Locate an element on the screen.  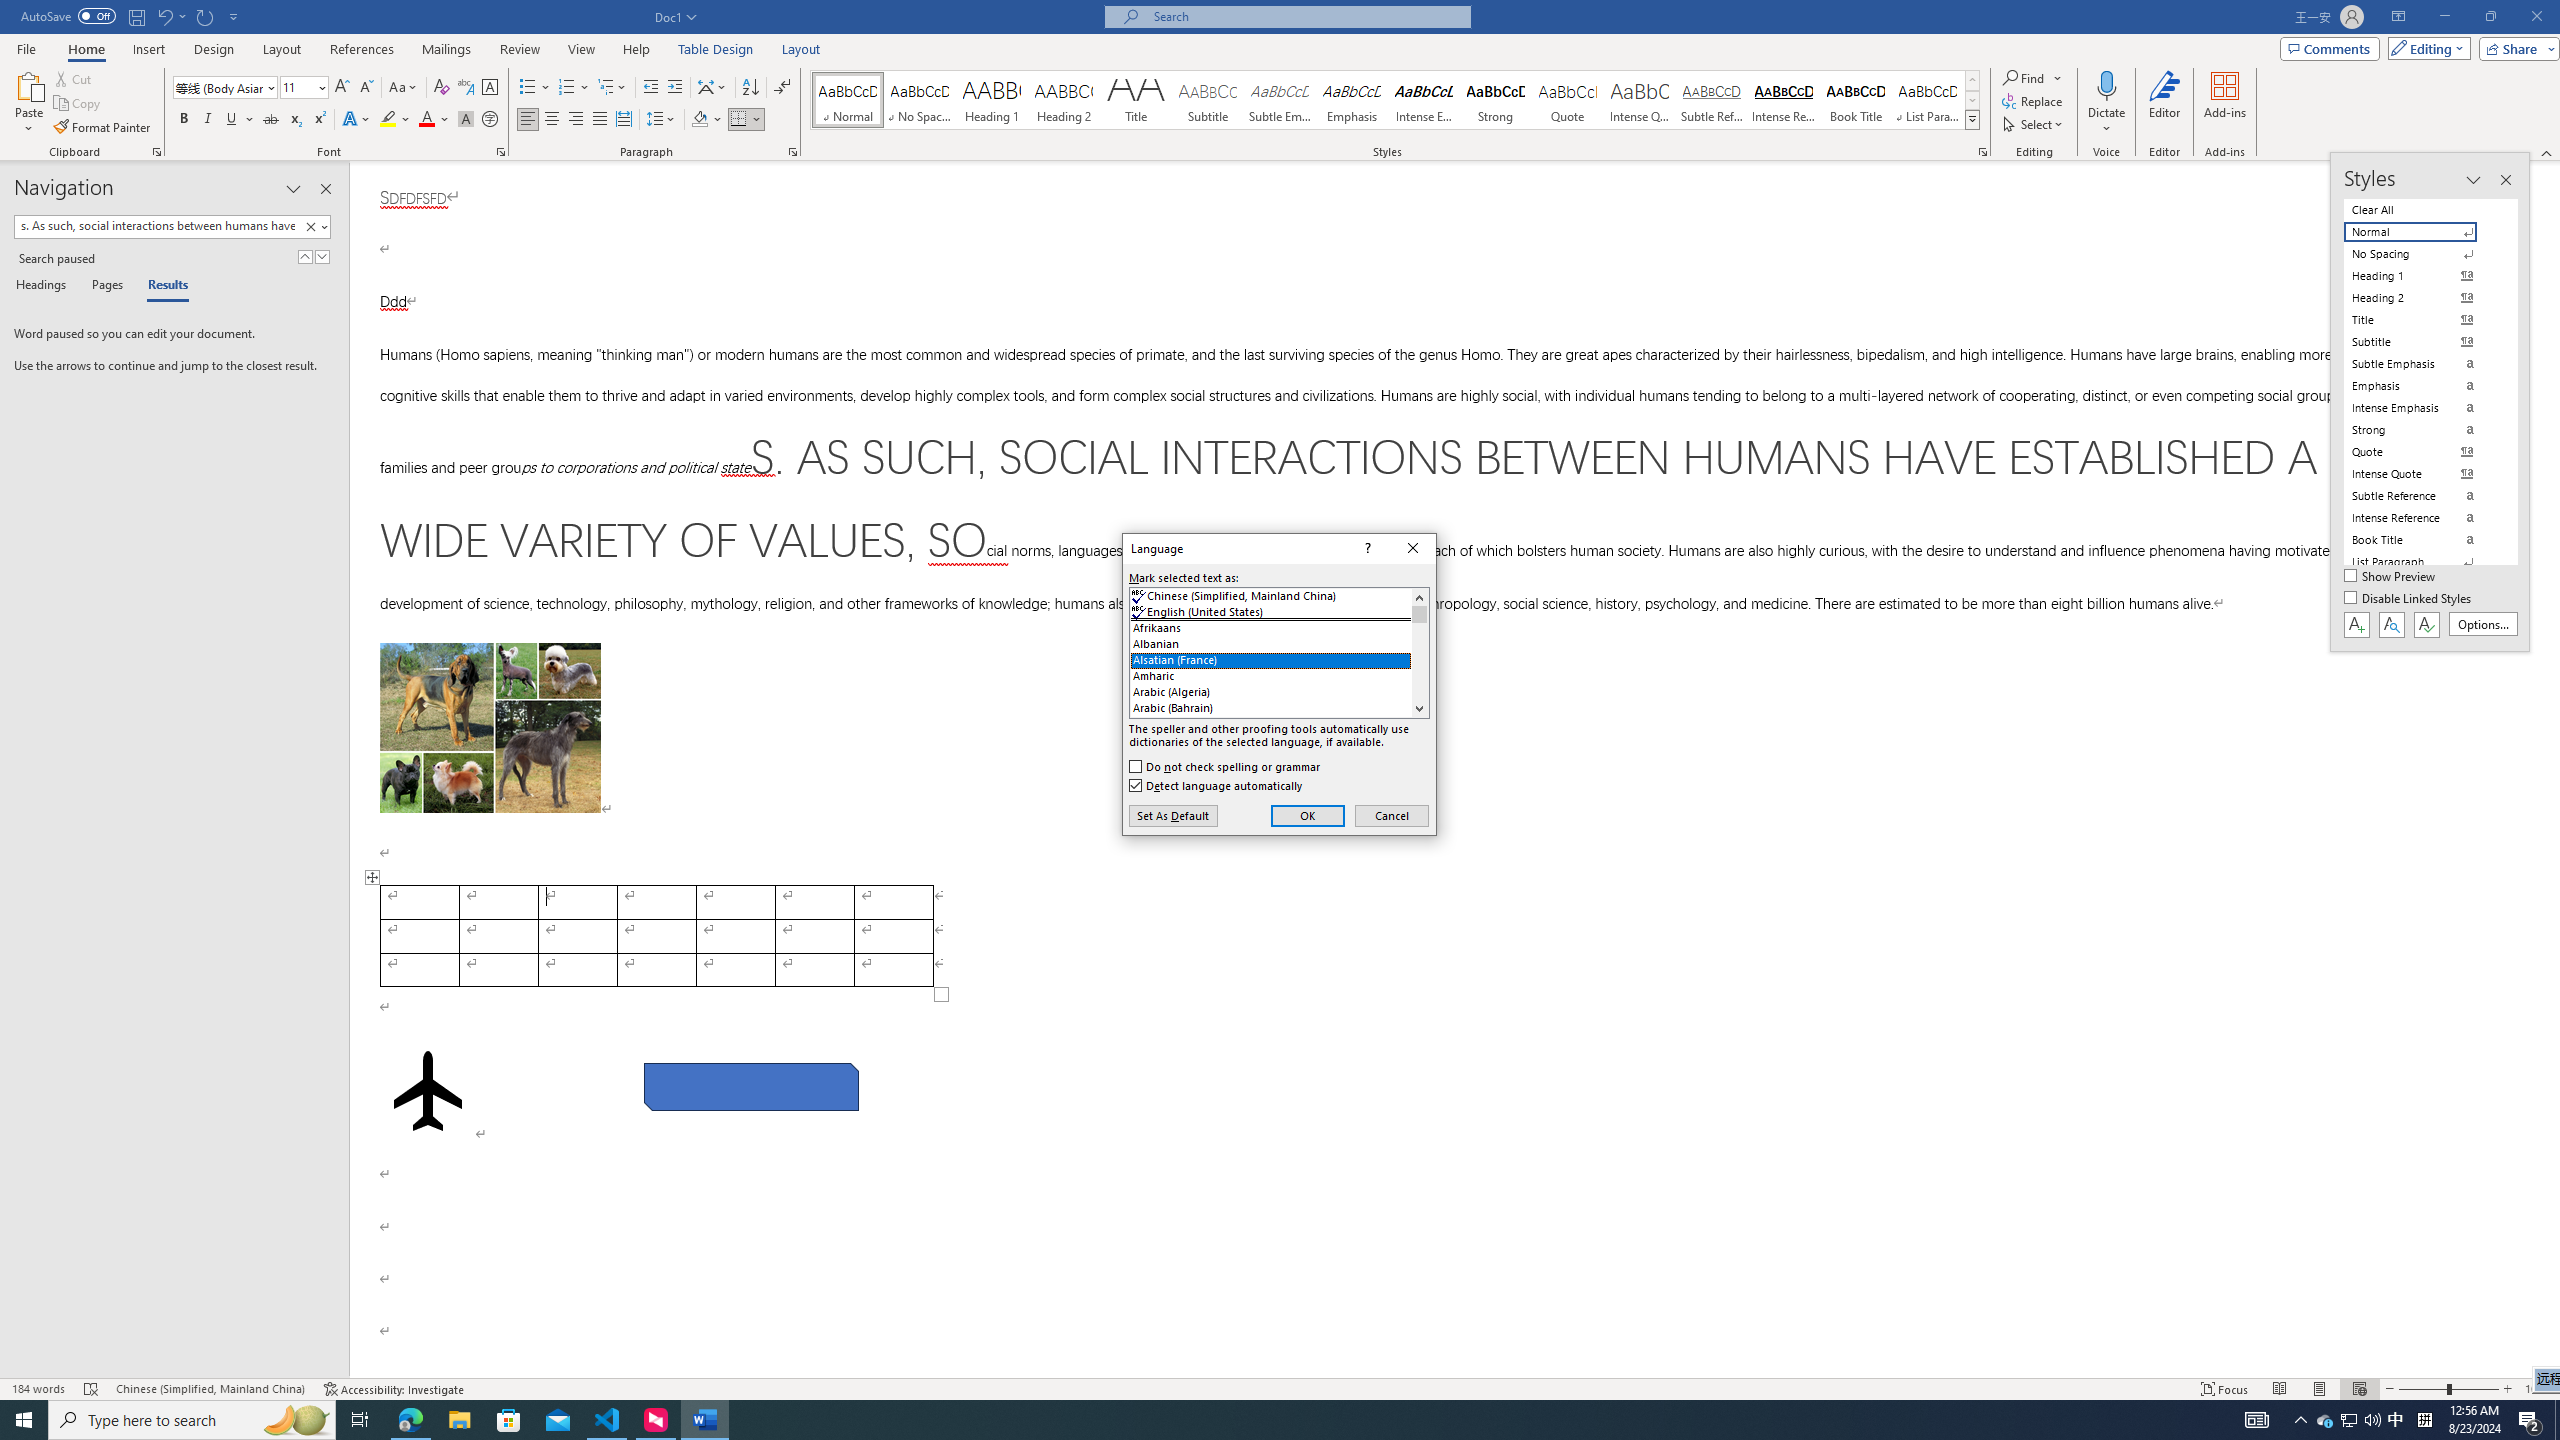
Minimize is located at coordinates (2444, 17).